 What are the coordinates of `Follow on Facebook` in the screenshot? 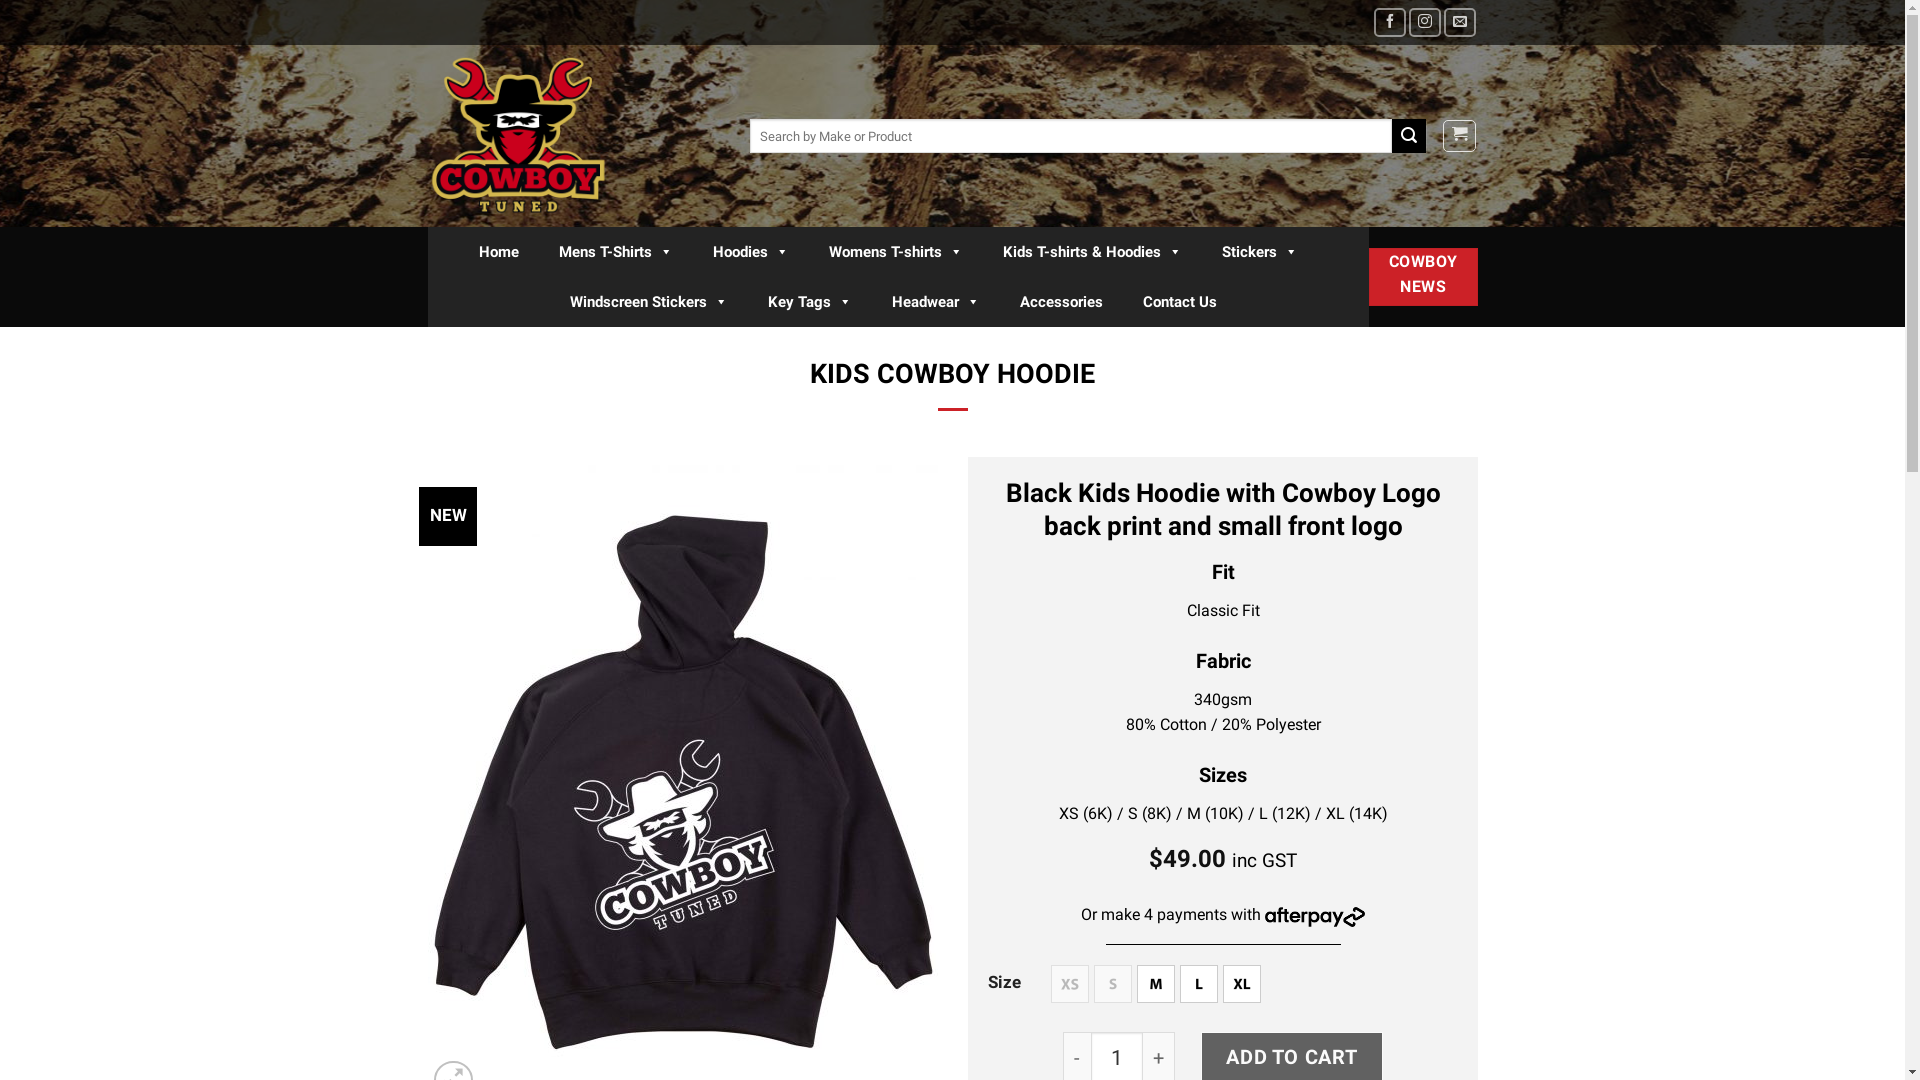 It's located at (1390, 22).